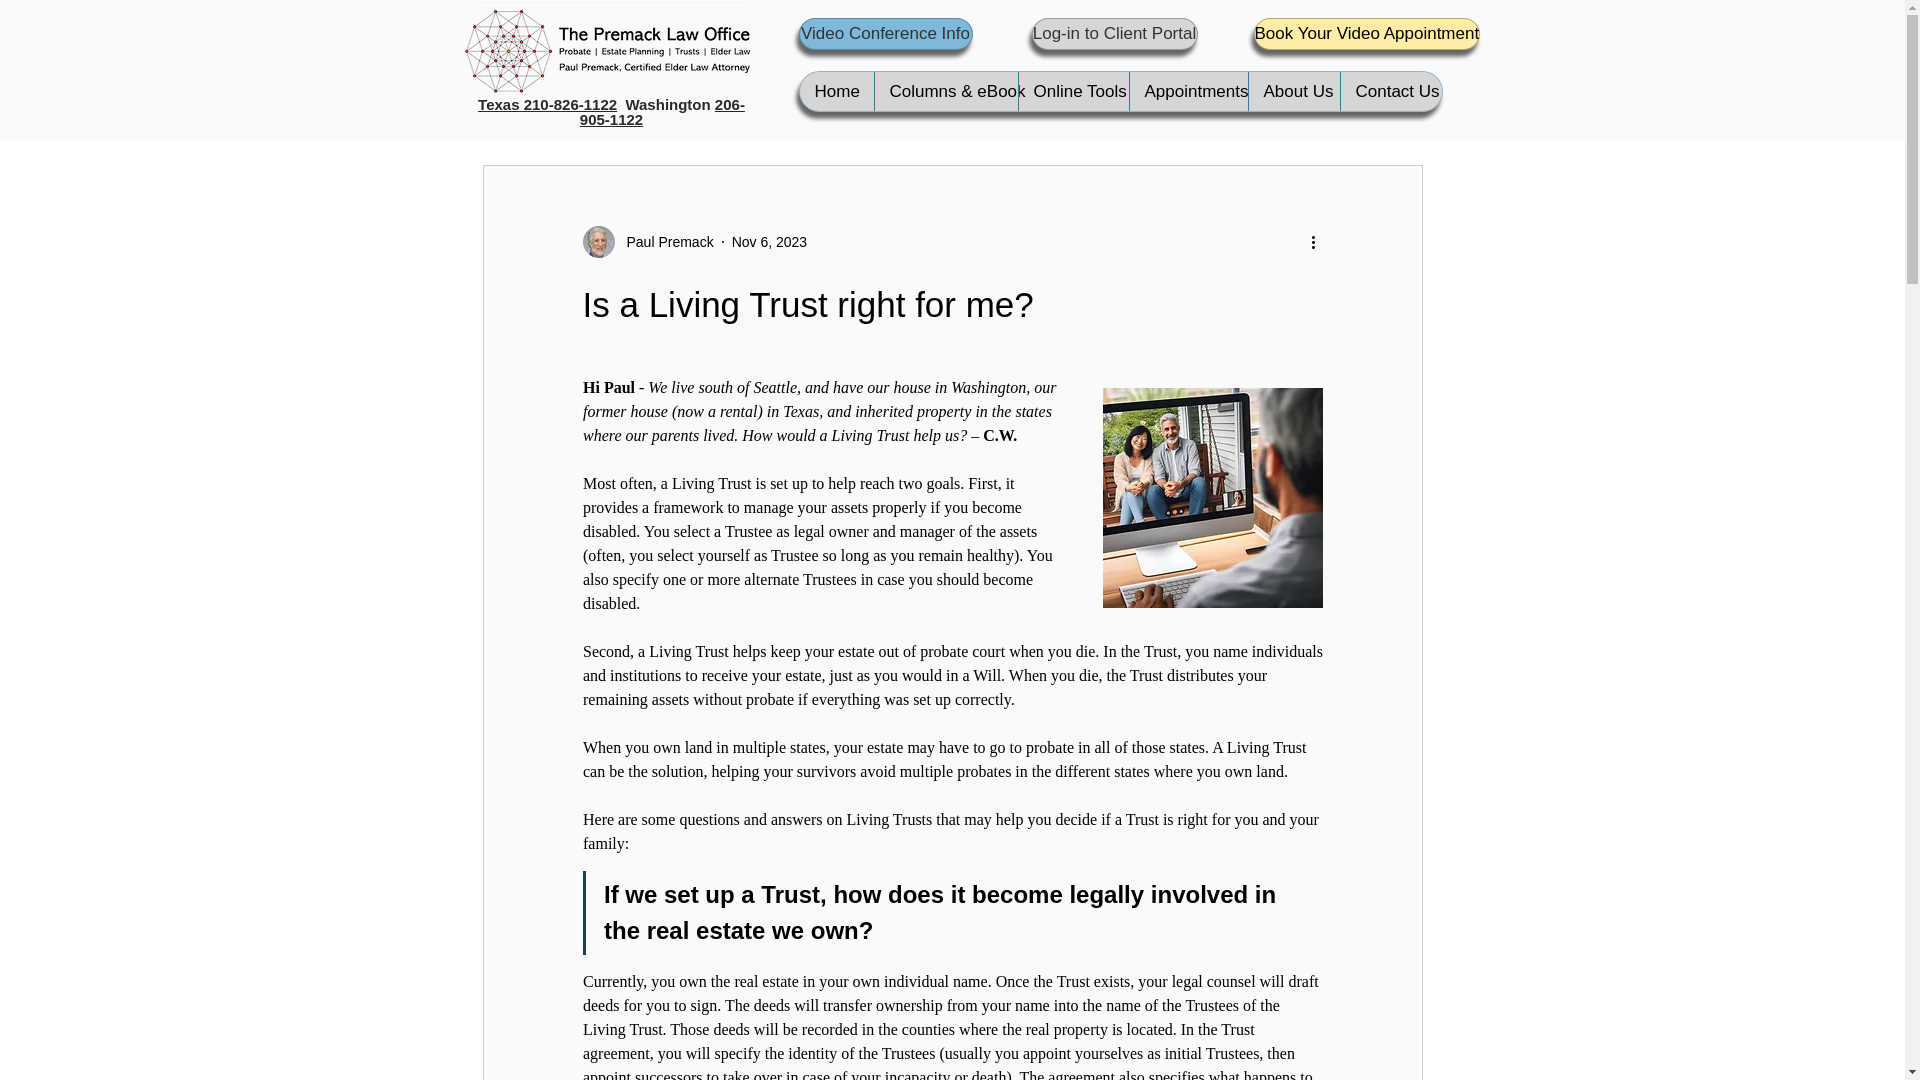 This screenshot has width=1920, height=1080. What do you see at coordinates (662, 112) in the screenshot?
I see `206-905-1122` at bounding box center [662, 112].